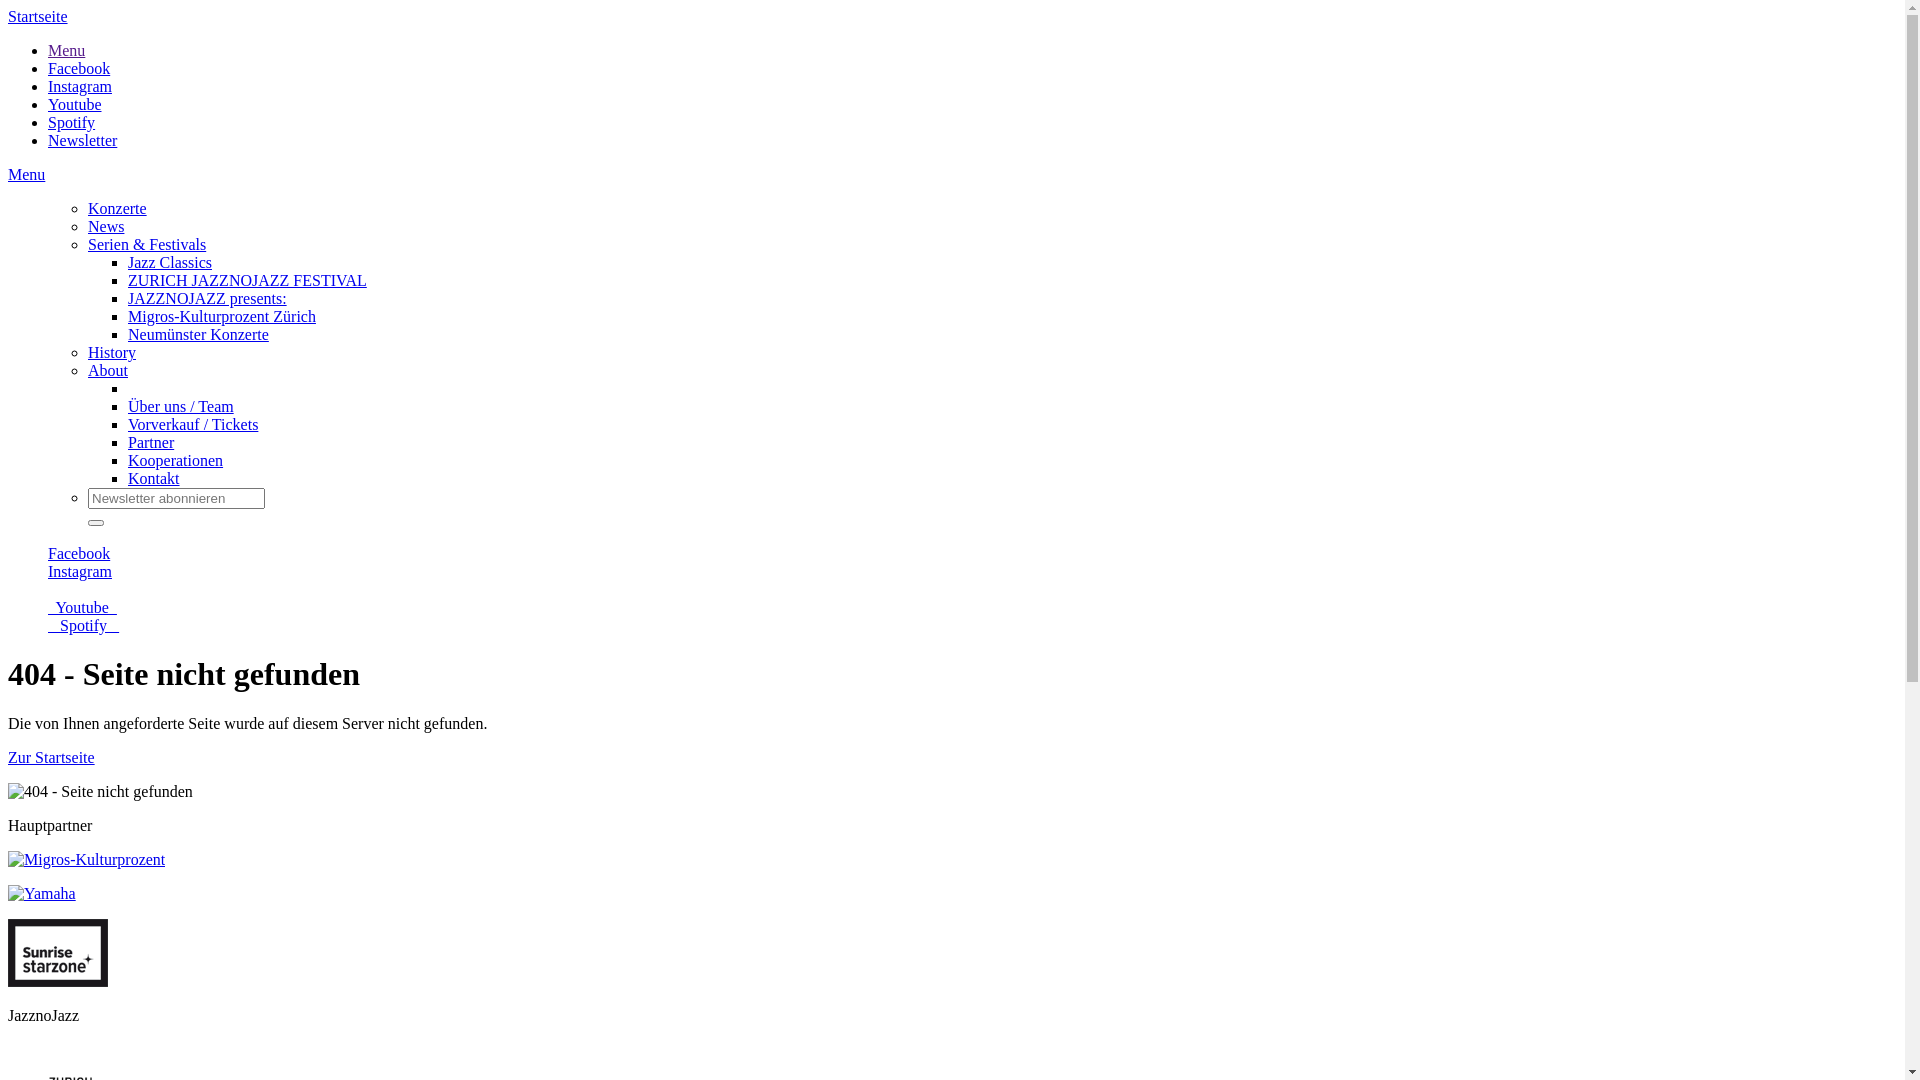 The image size is (1920, 1080). Describe the element at coordinates (79, 562) in the screenshot. I see `Facebook` at that location.